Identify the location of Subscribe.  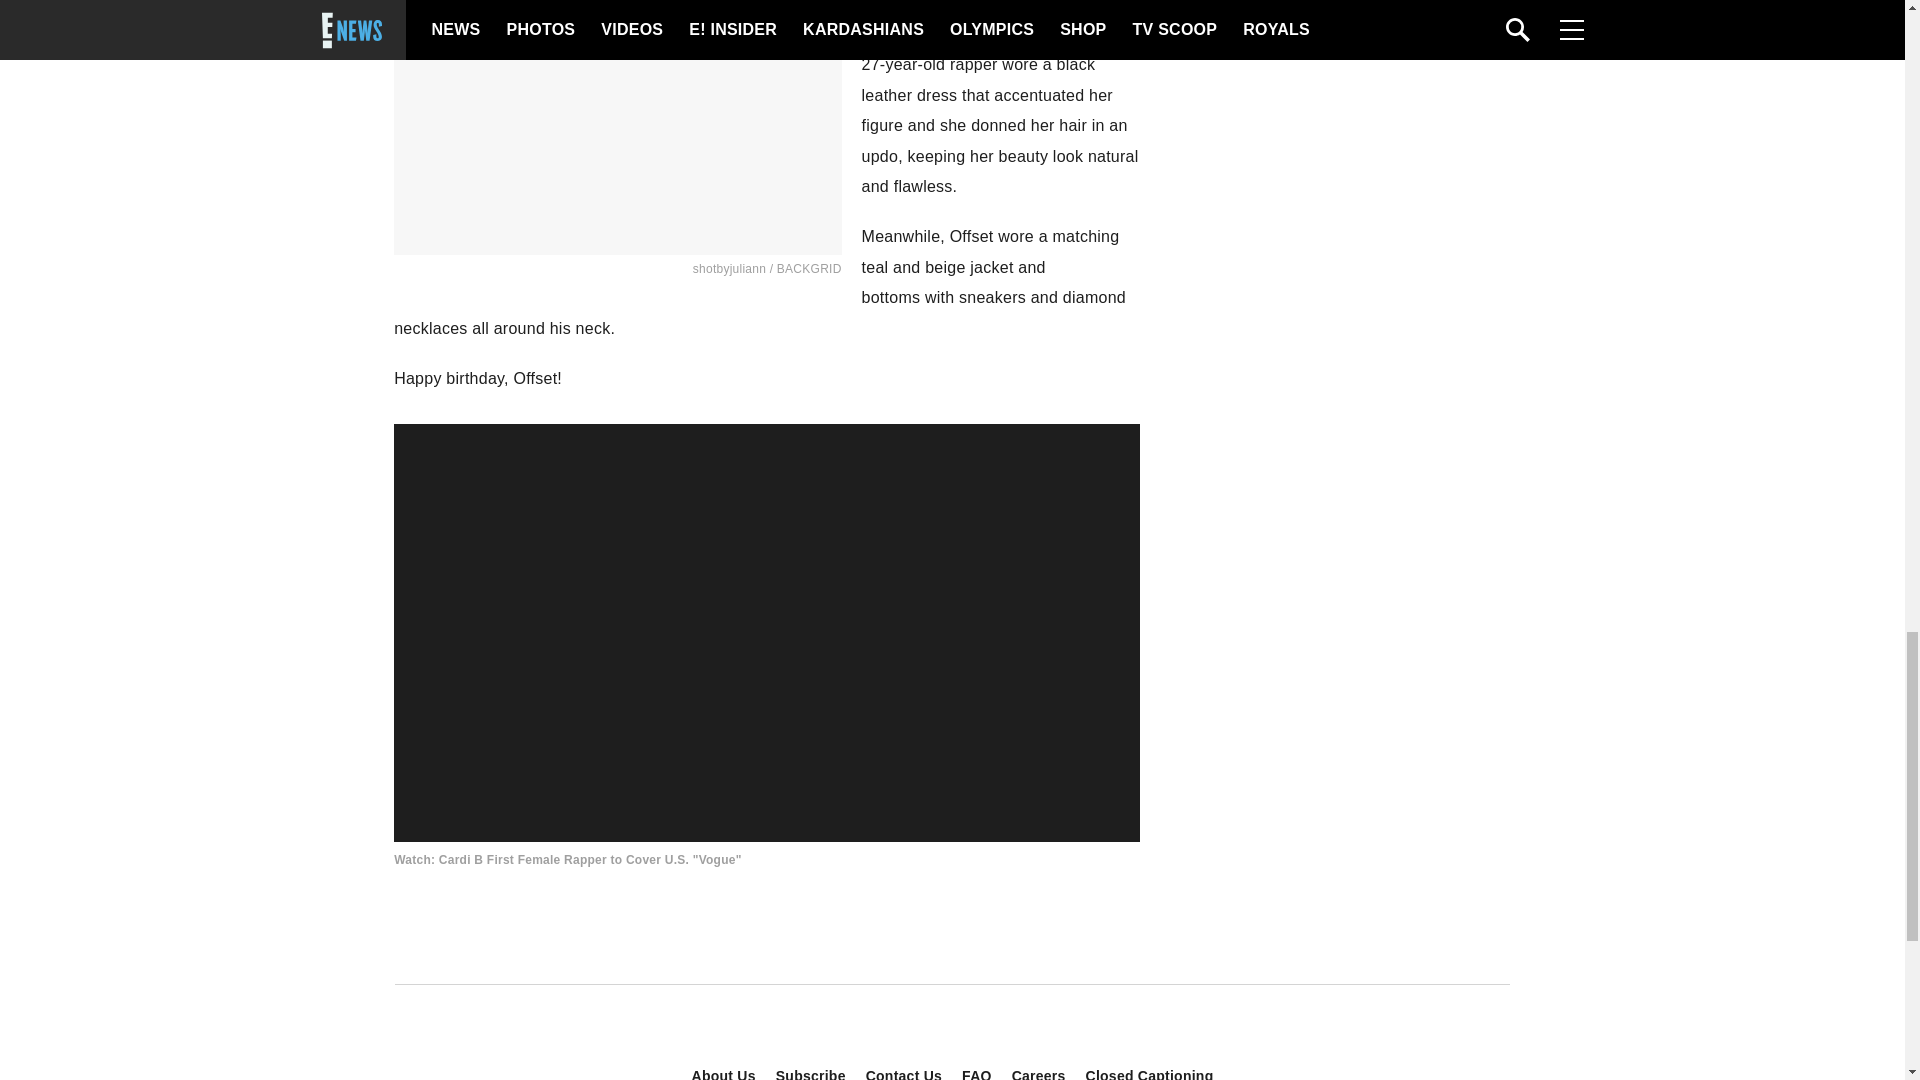
(811, 1070).